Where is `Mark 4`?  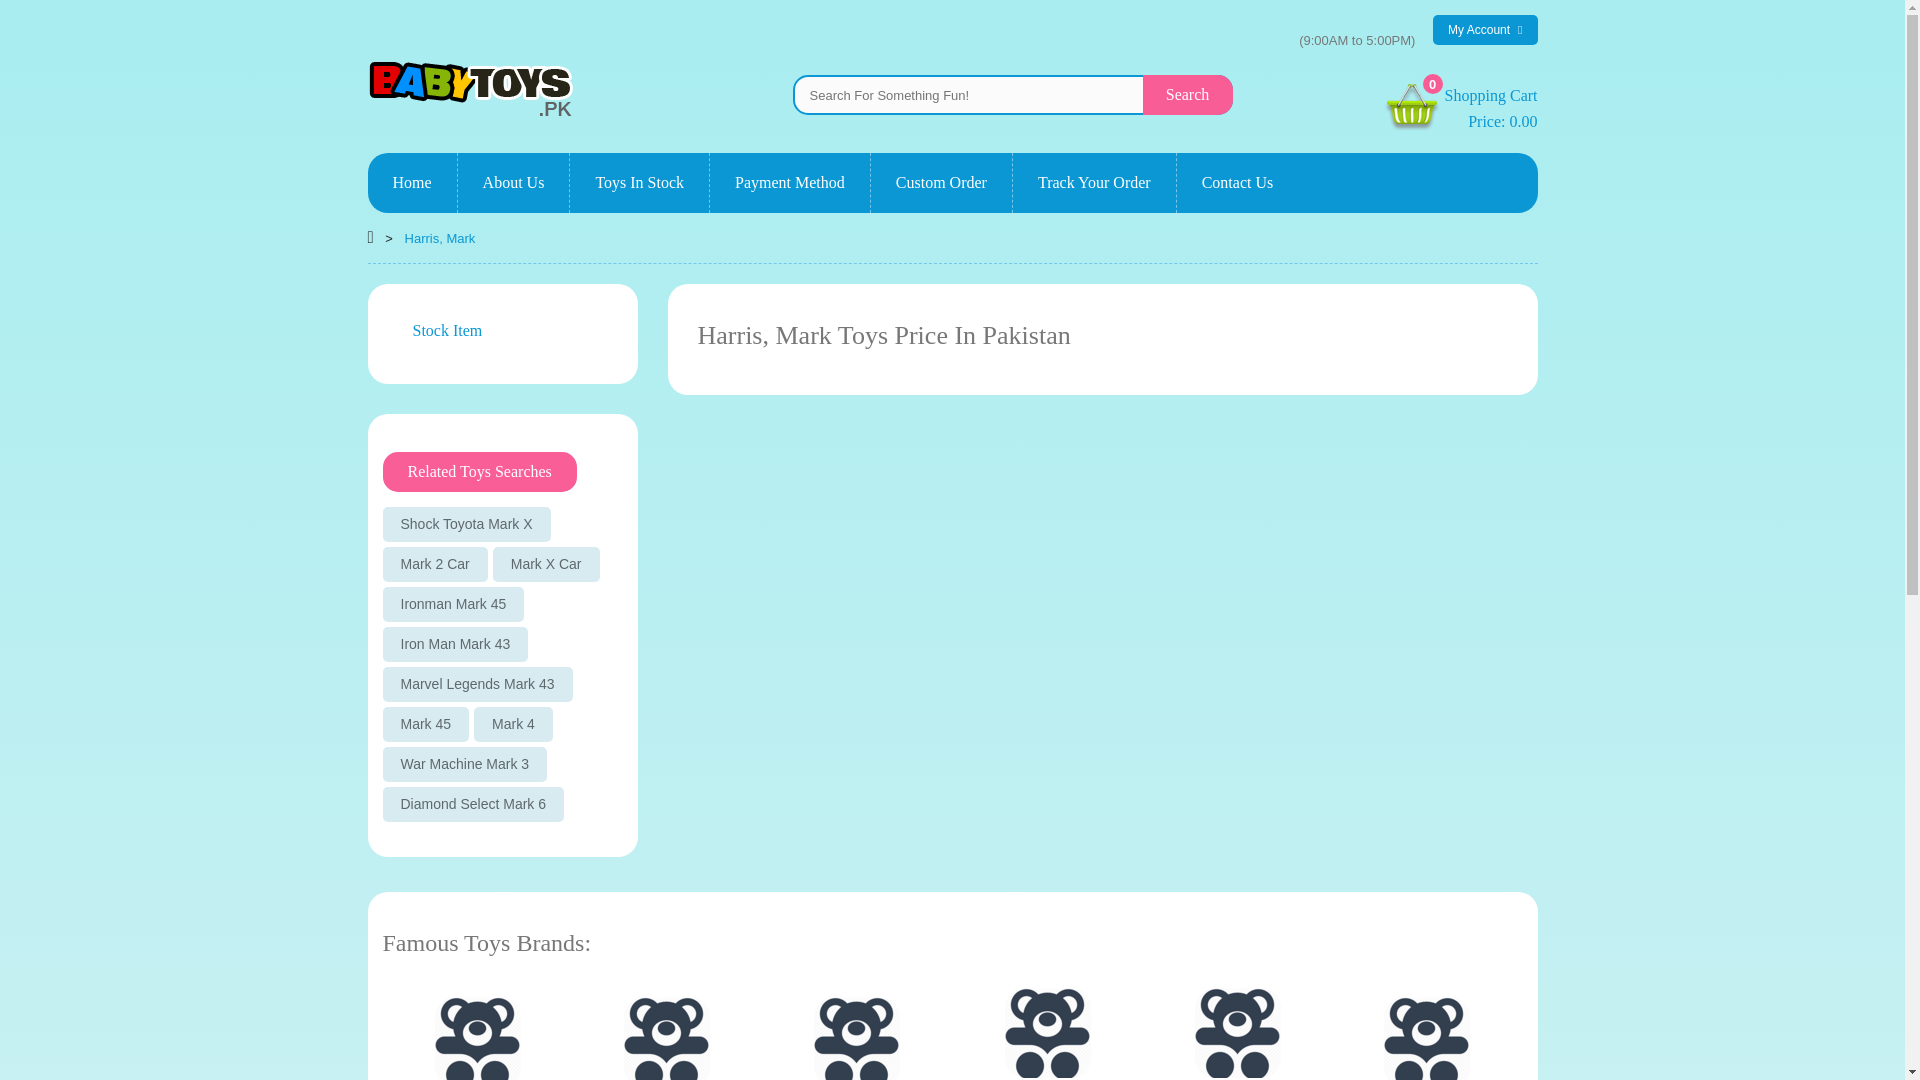
Mark 4 is located at coordinates (941, 182).